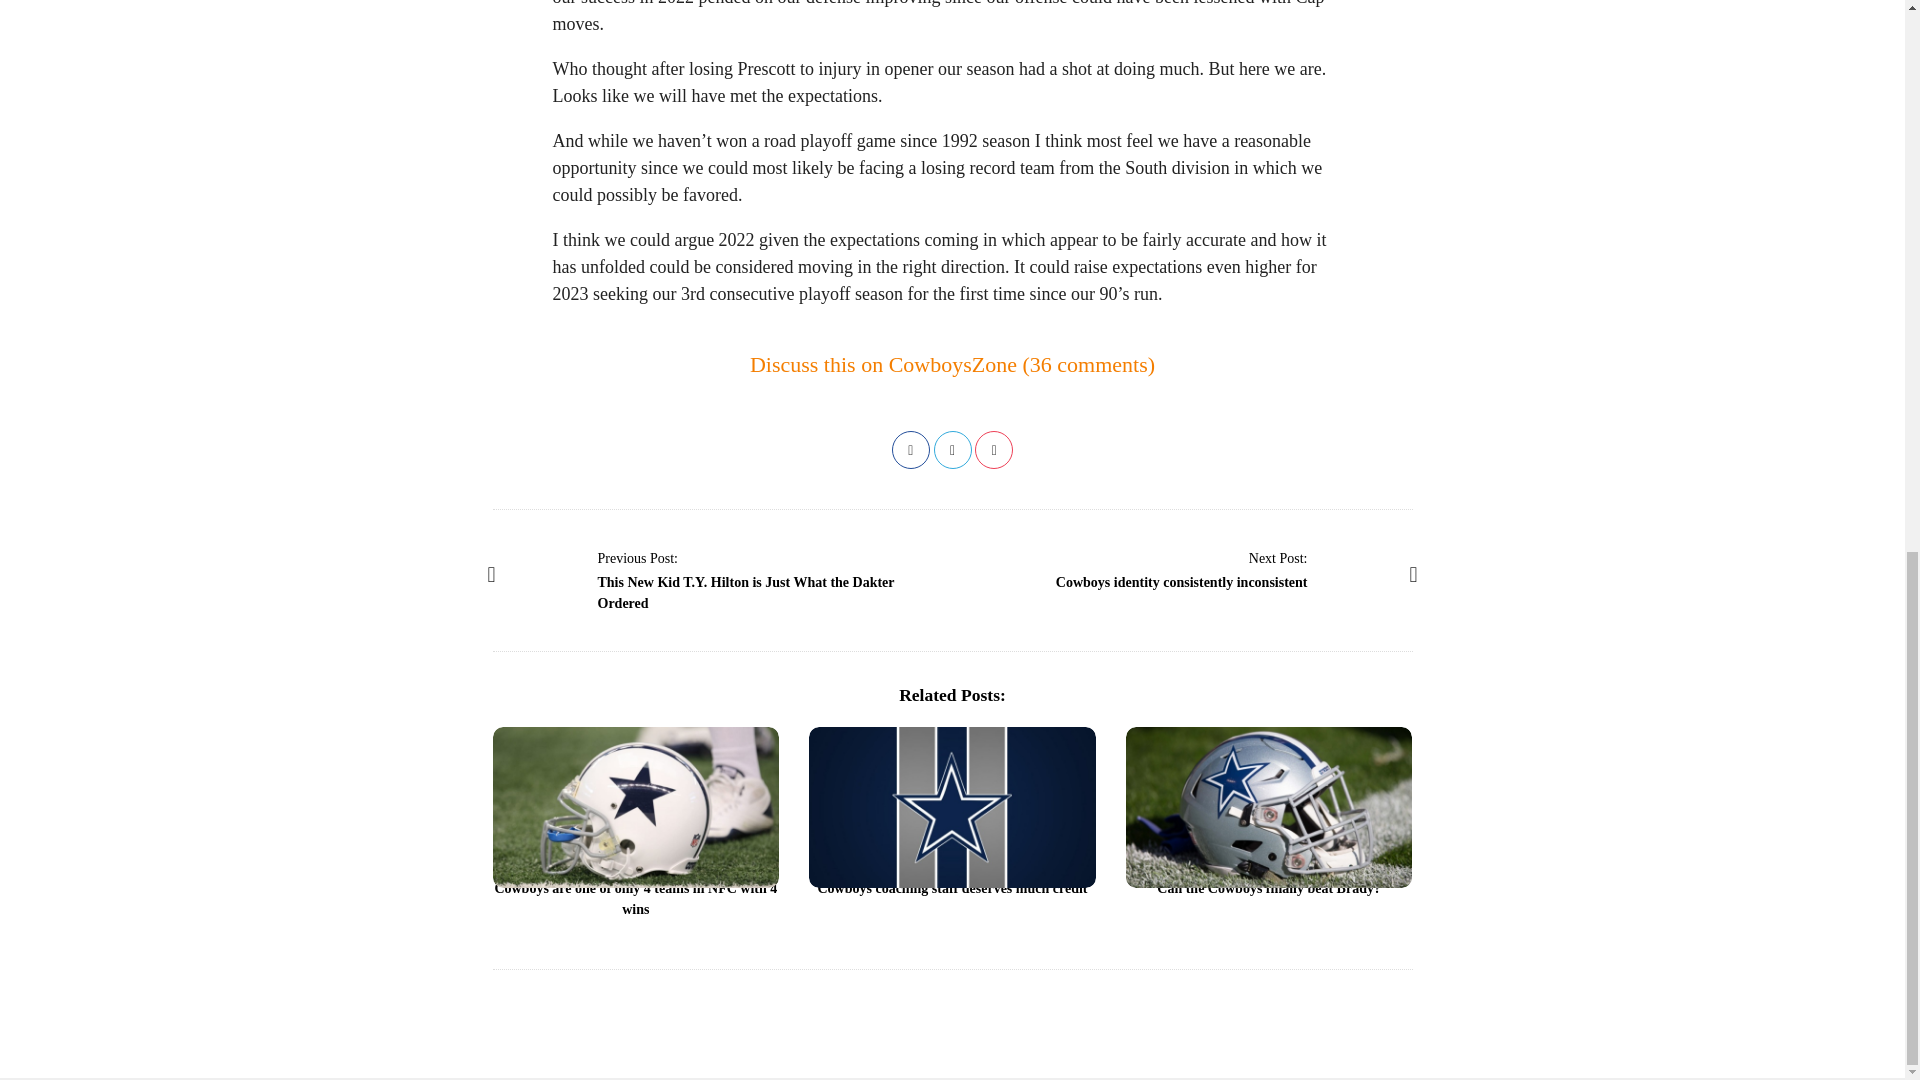  What do you see at coordinates (1182, 582) in the screenshot?
I see `Cowboys identity consistently inconsistent` at bounding box center [1182, 582].